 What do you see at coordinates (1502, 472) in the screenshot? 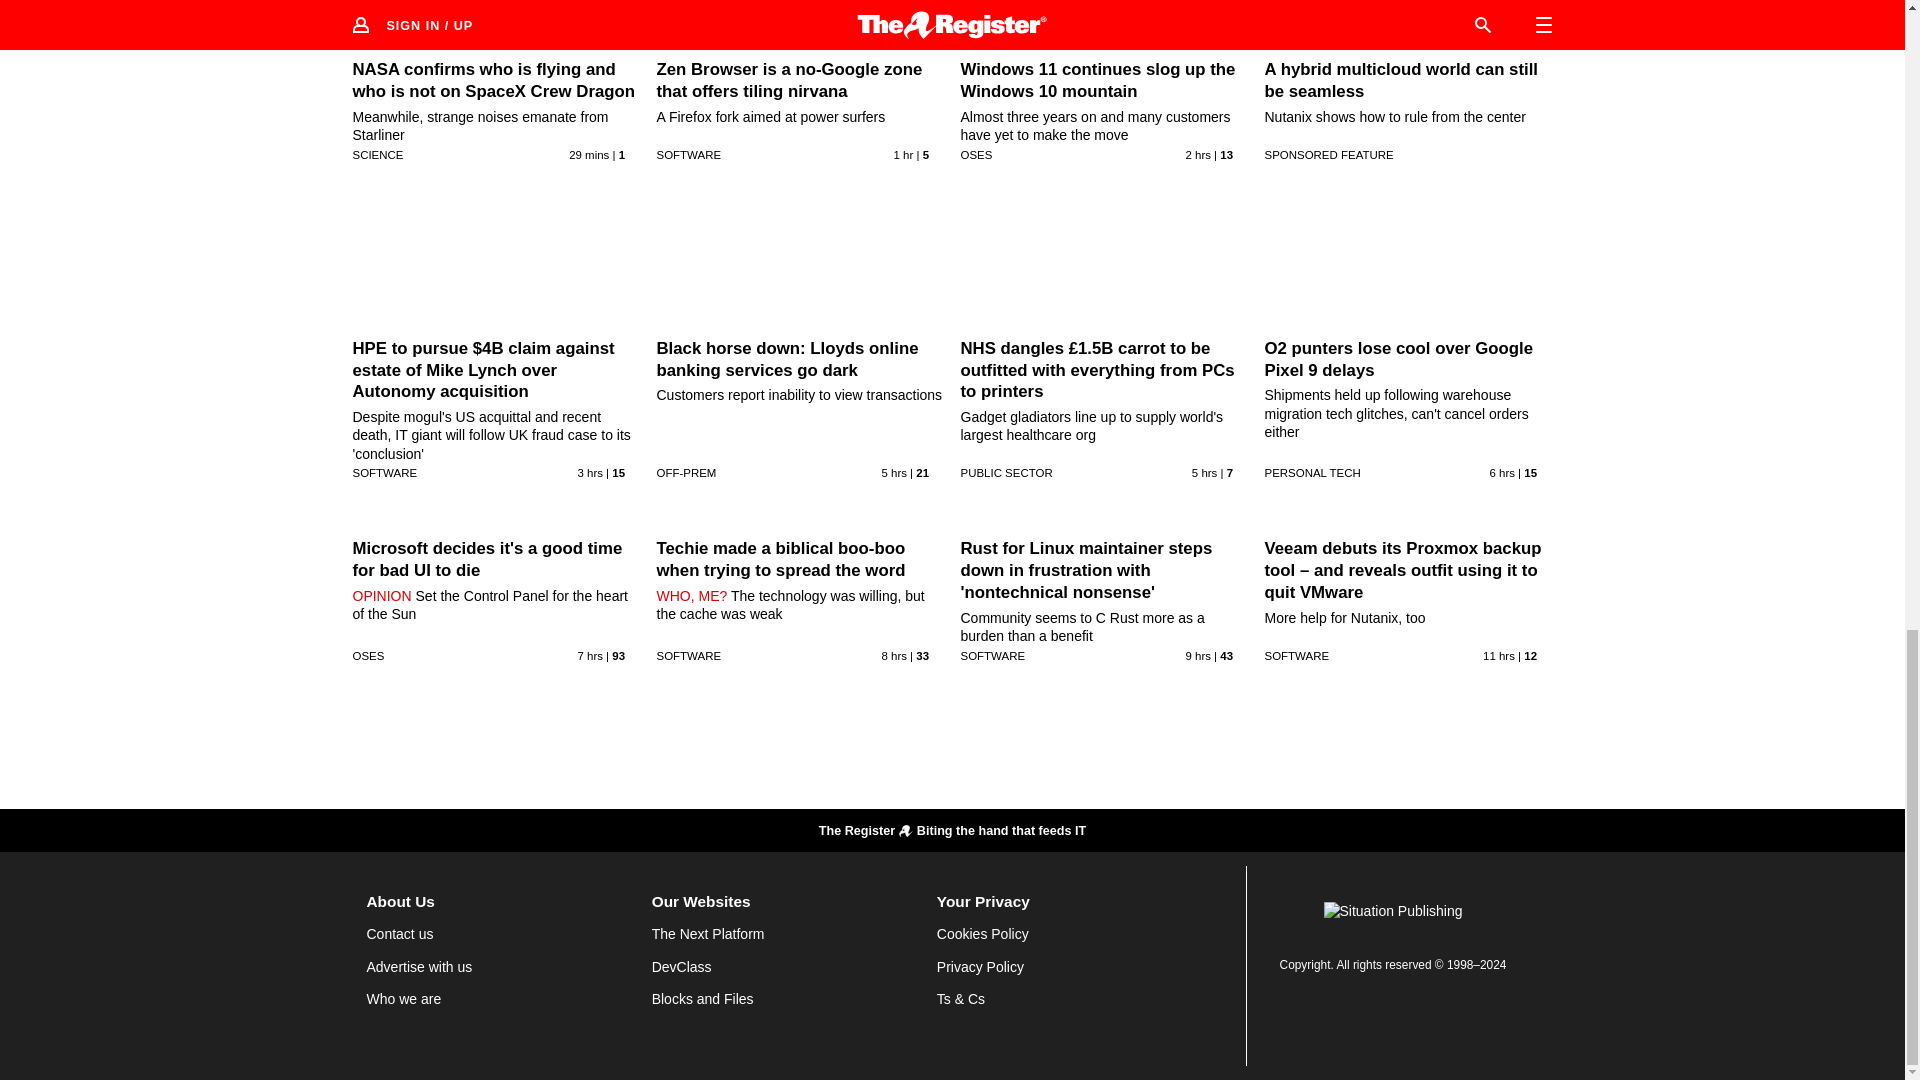
I see `2 Sep 2024 9:45` at bounding box center [1502, 472].